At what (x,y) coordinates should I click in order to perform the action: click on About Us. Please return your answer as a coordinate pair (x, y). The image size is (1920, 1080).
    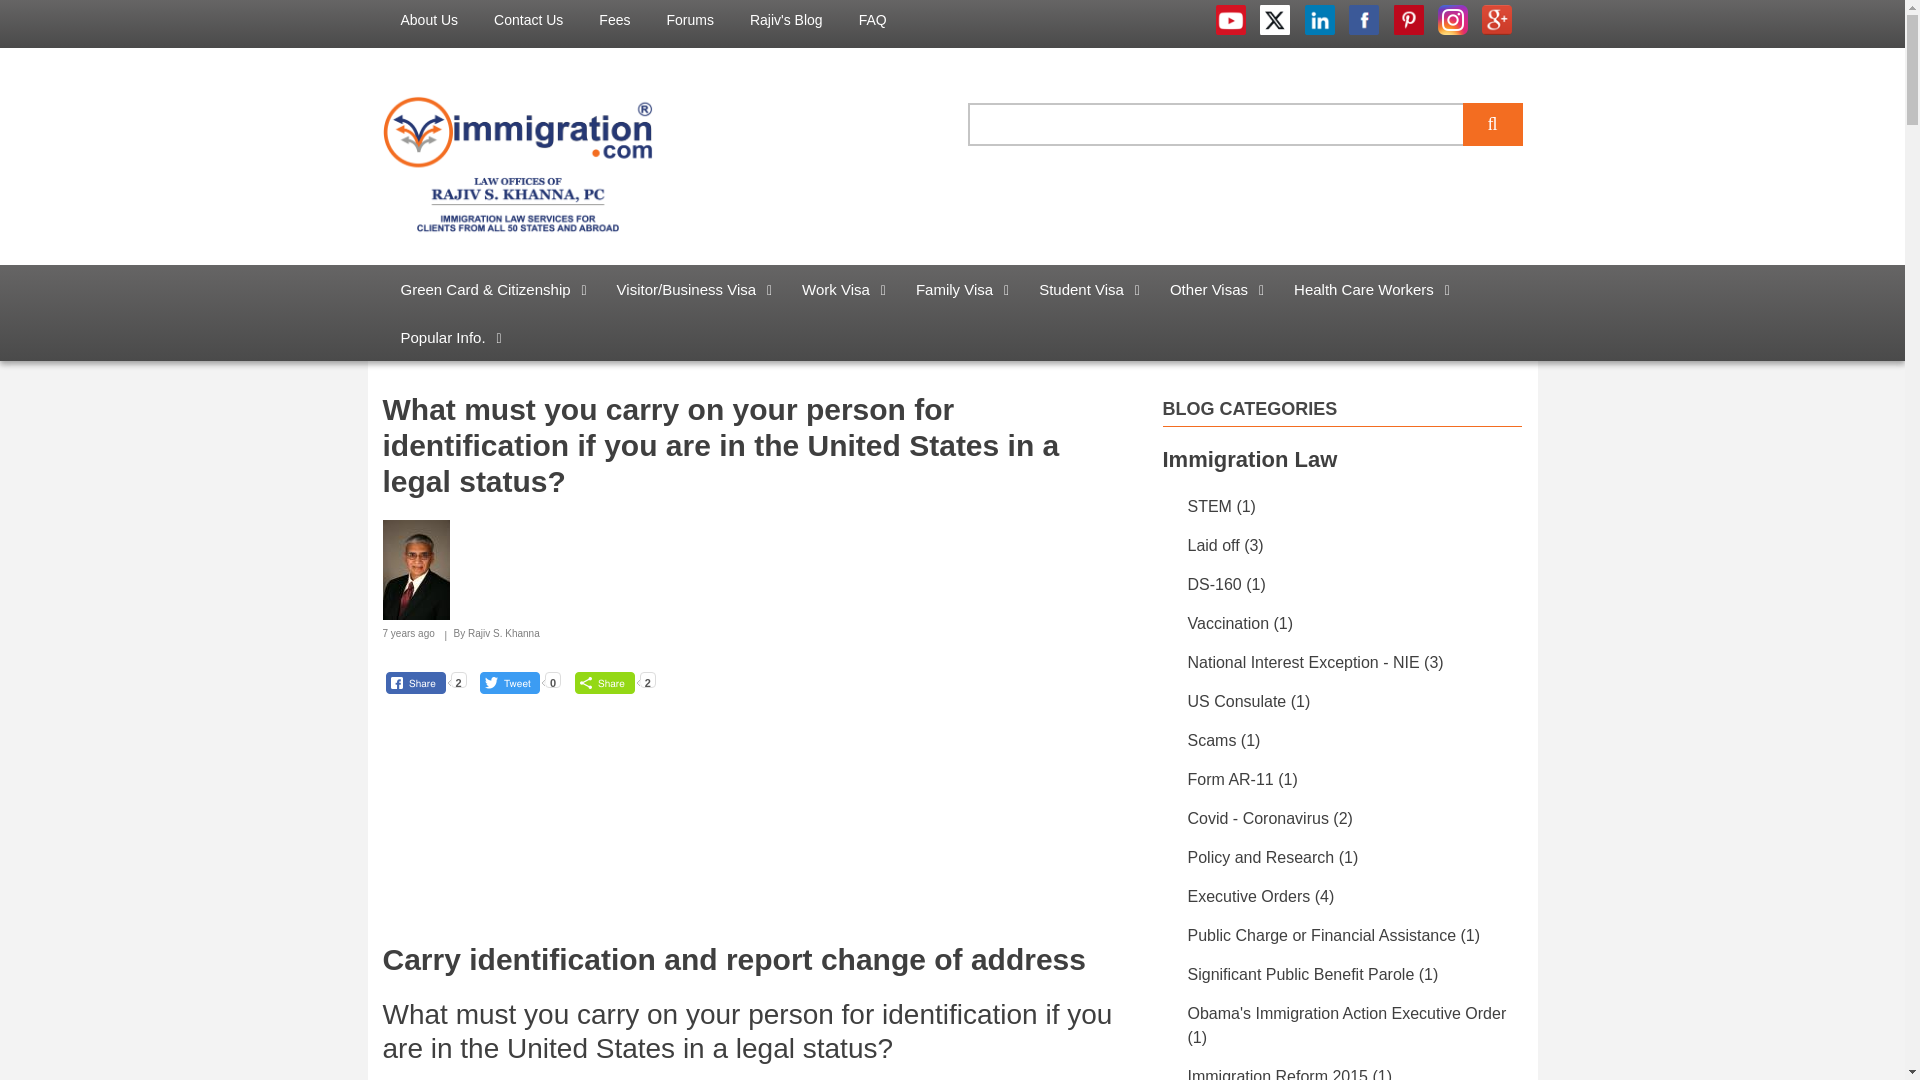
    Looking at the image, I should click on (429, 20).